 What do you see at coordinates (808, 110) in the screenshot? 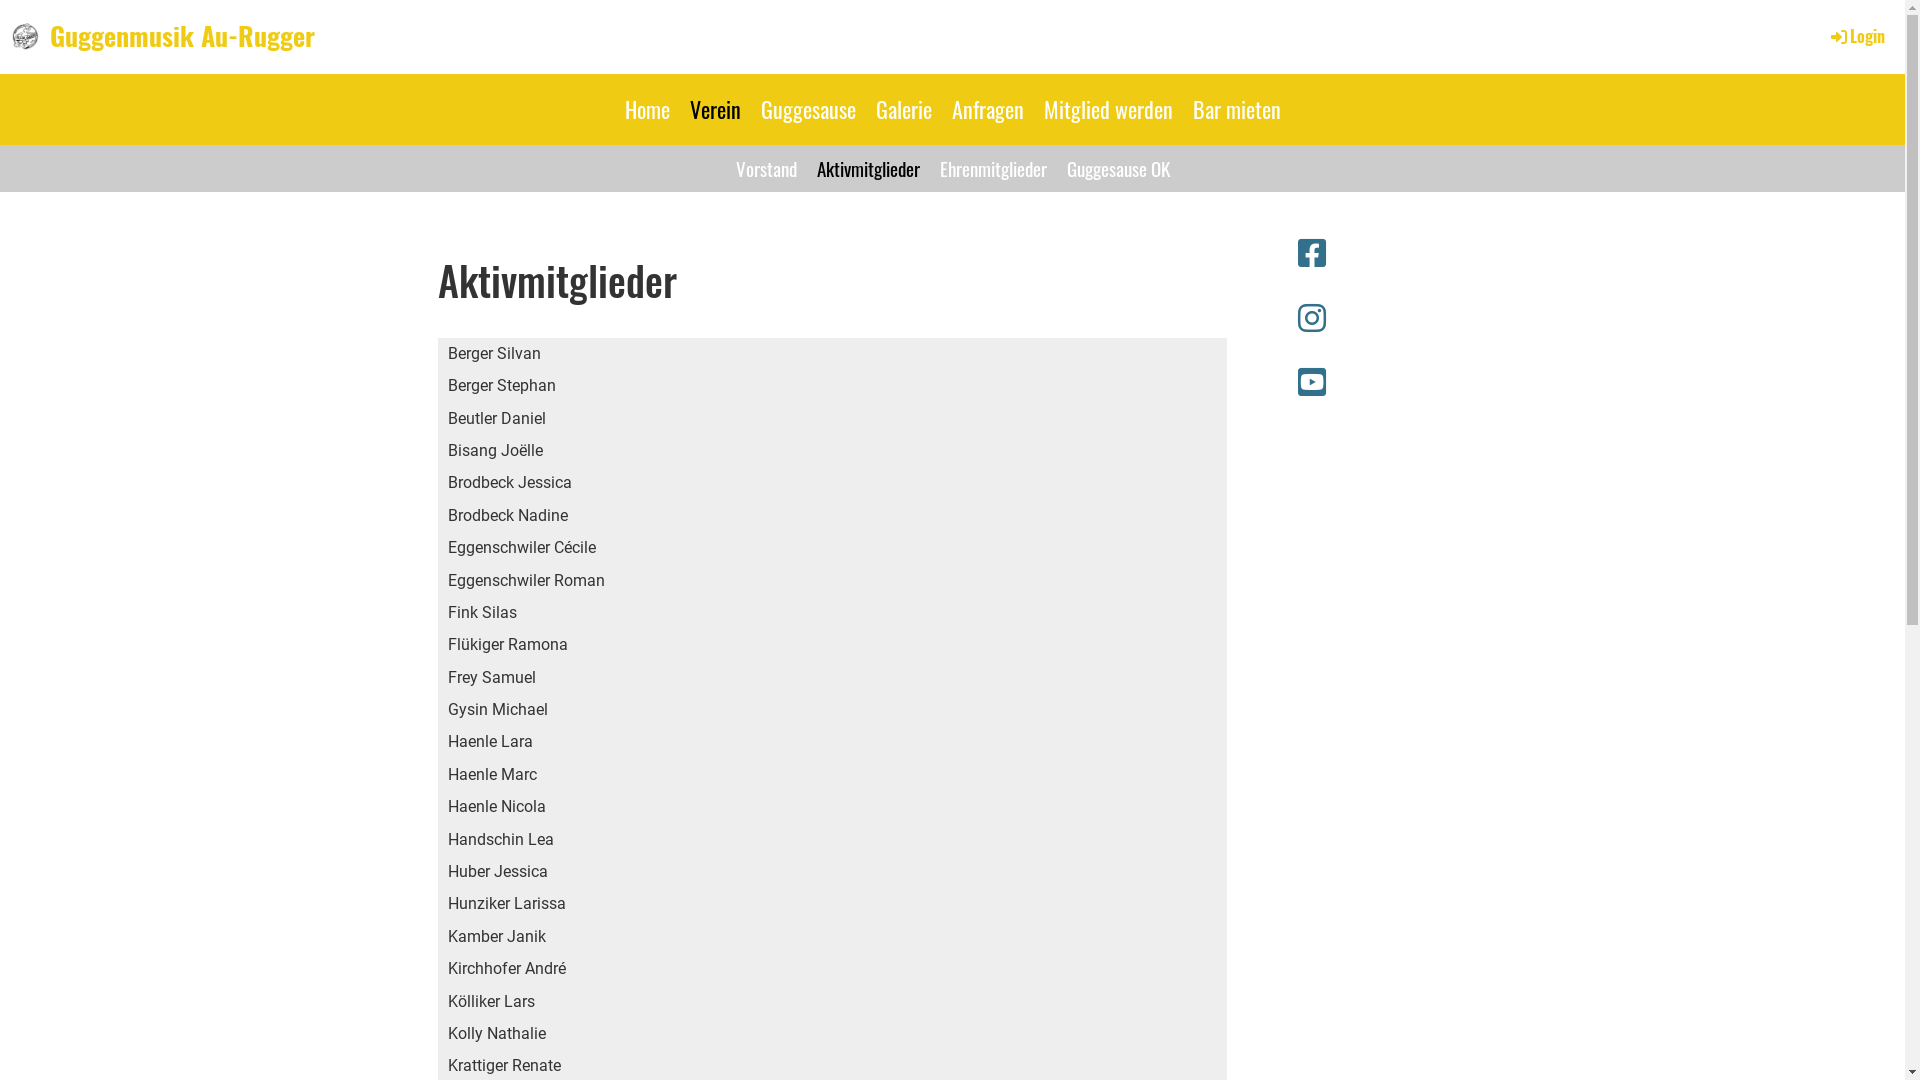
I see `Guggesause` at bounding box center [808, 110].